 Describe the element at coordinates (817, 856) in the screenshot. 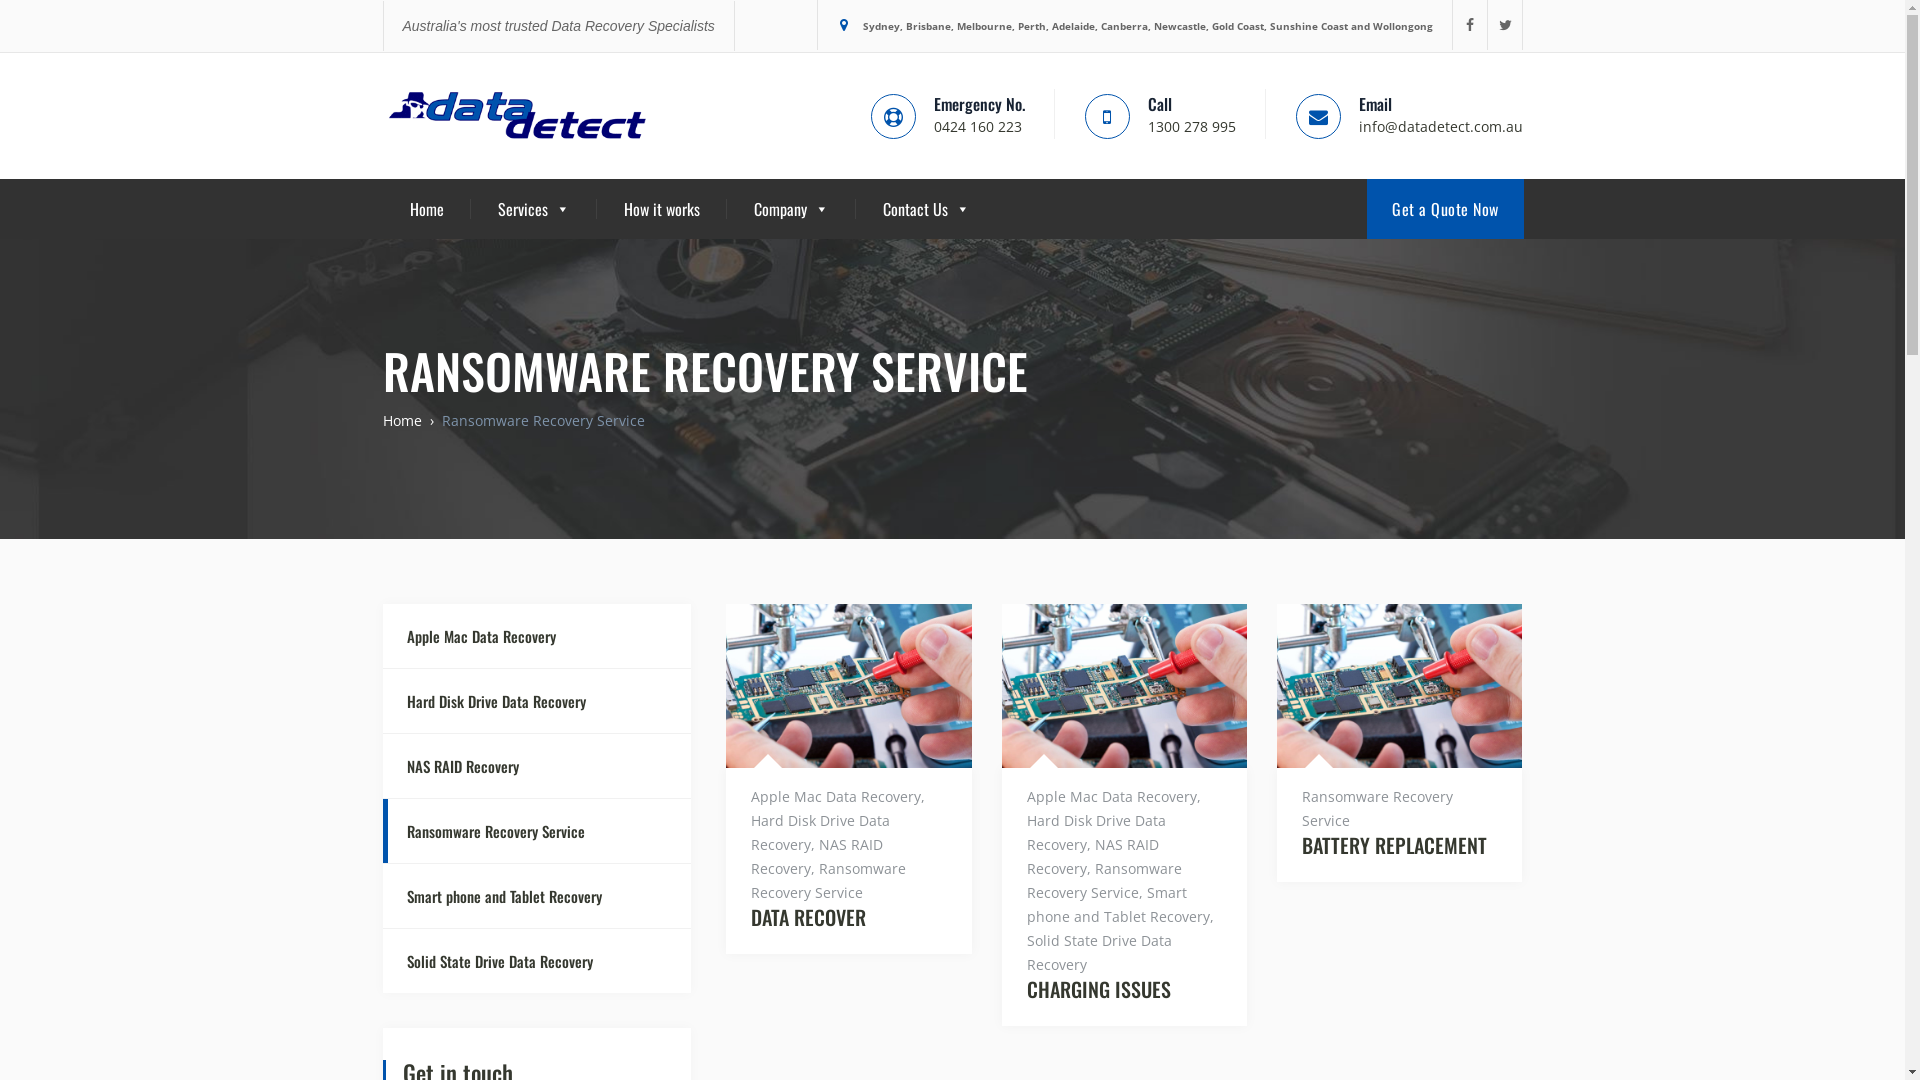

I see `NAS RAID Recovery` at that location.